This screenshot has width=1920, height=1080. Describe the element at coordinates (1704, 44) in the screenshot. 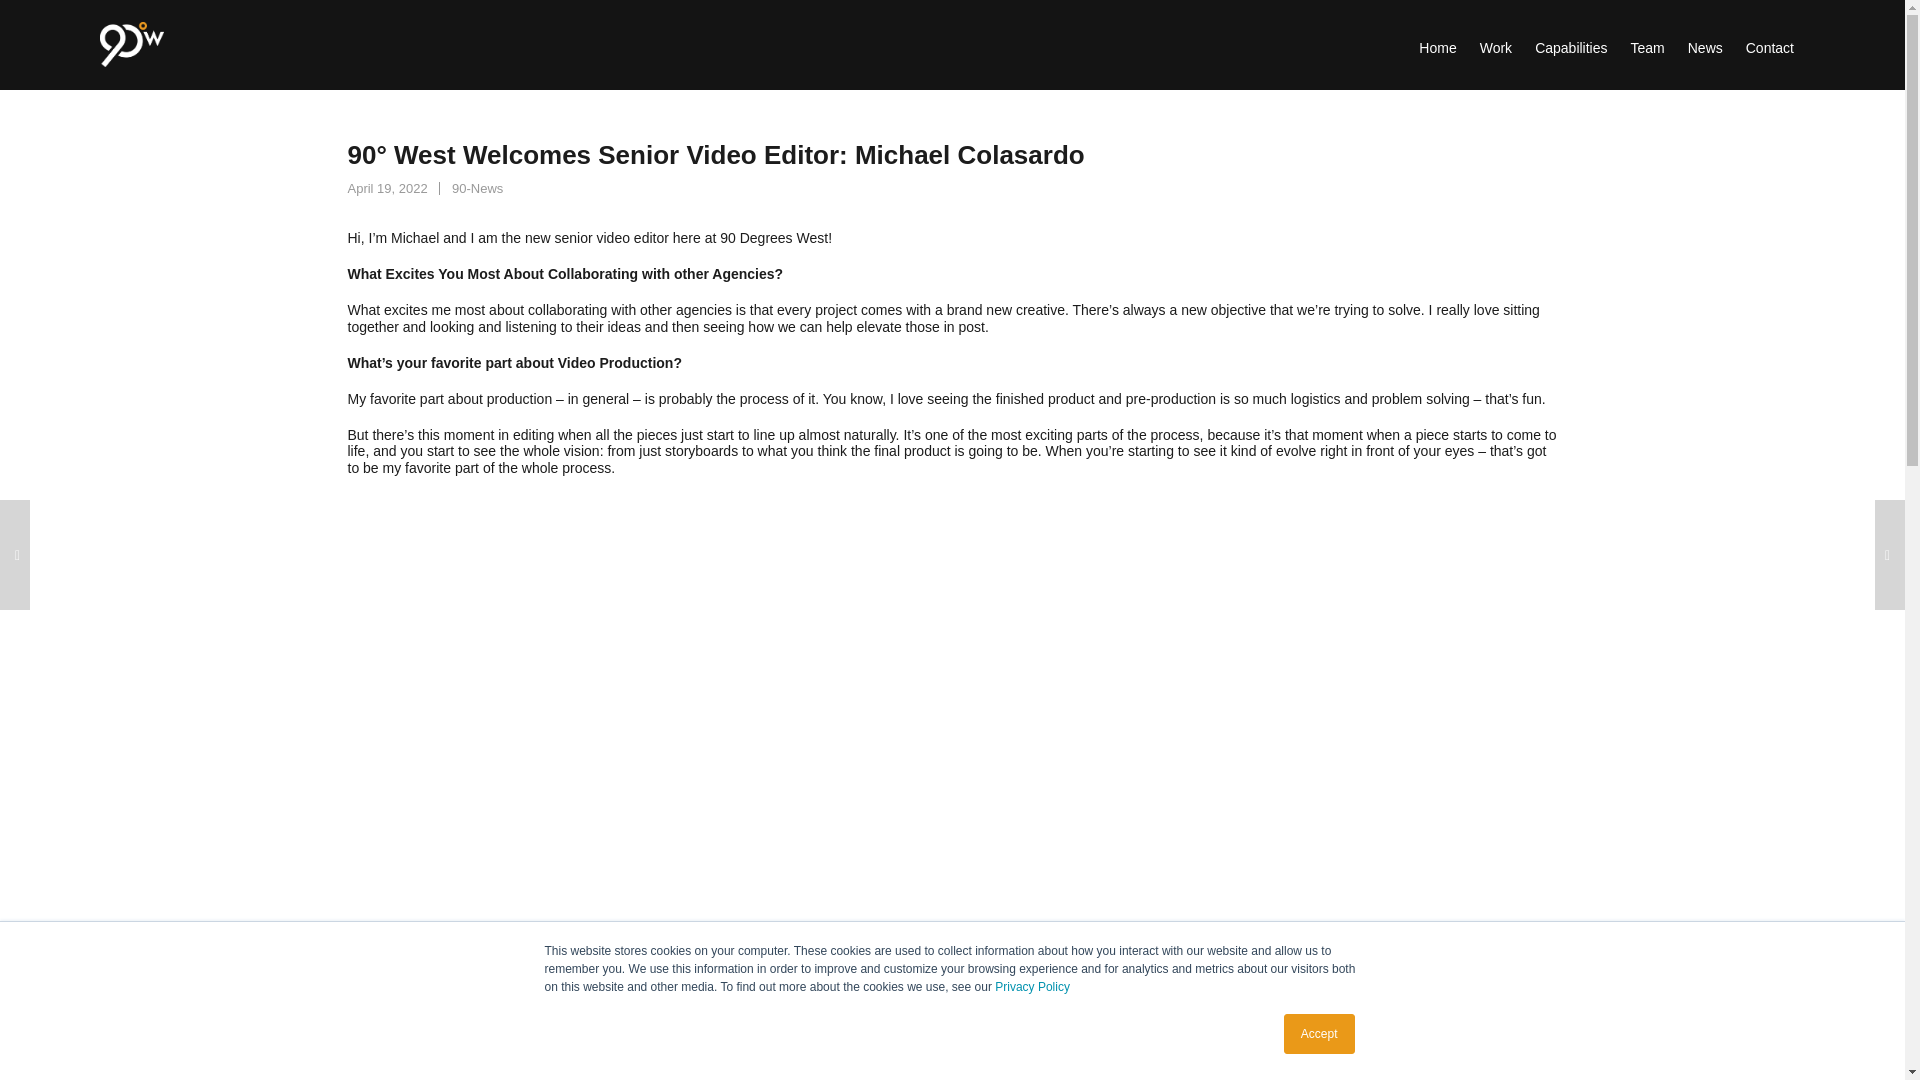

I see `News` at that location.